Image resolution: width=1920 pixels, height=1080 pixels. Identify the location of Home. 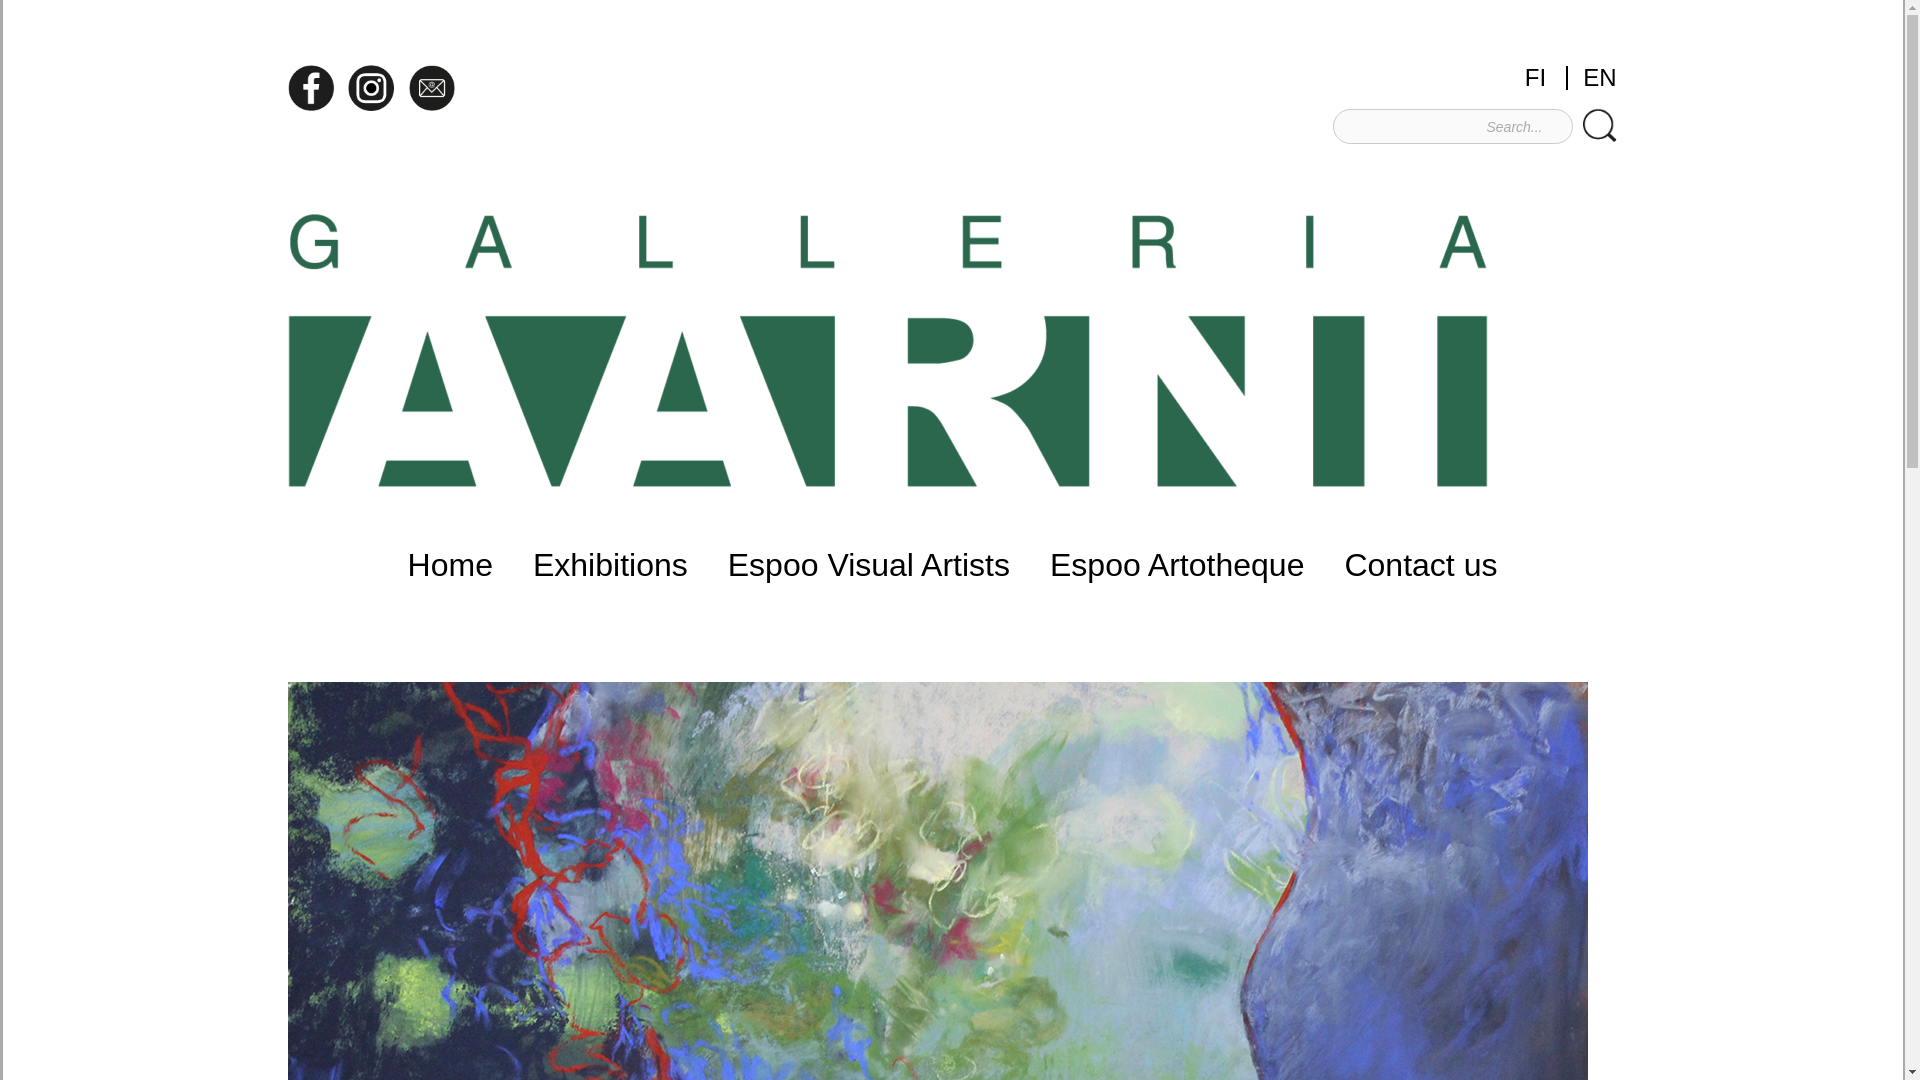
(450, 565).